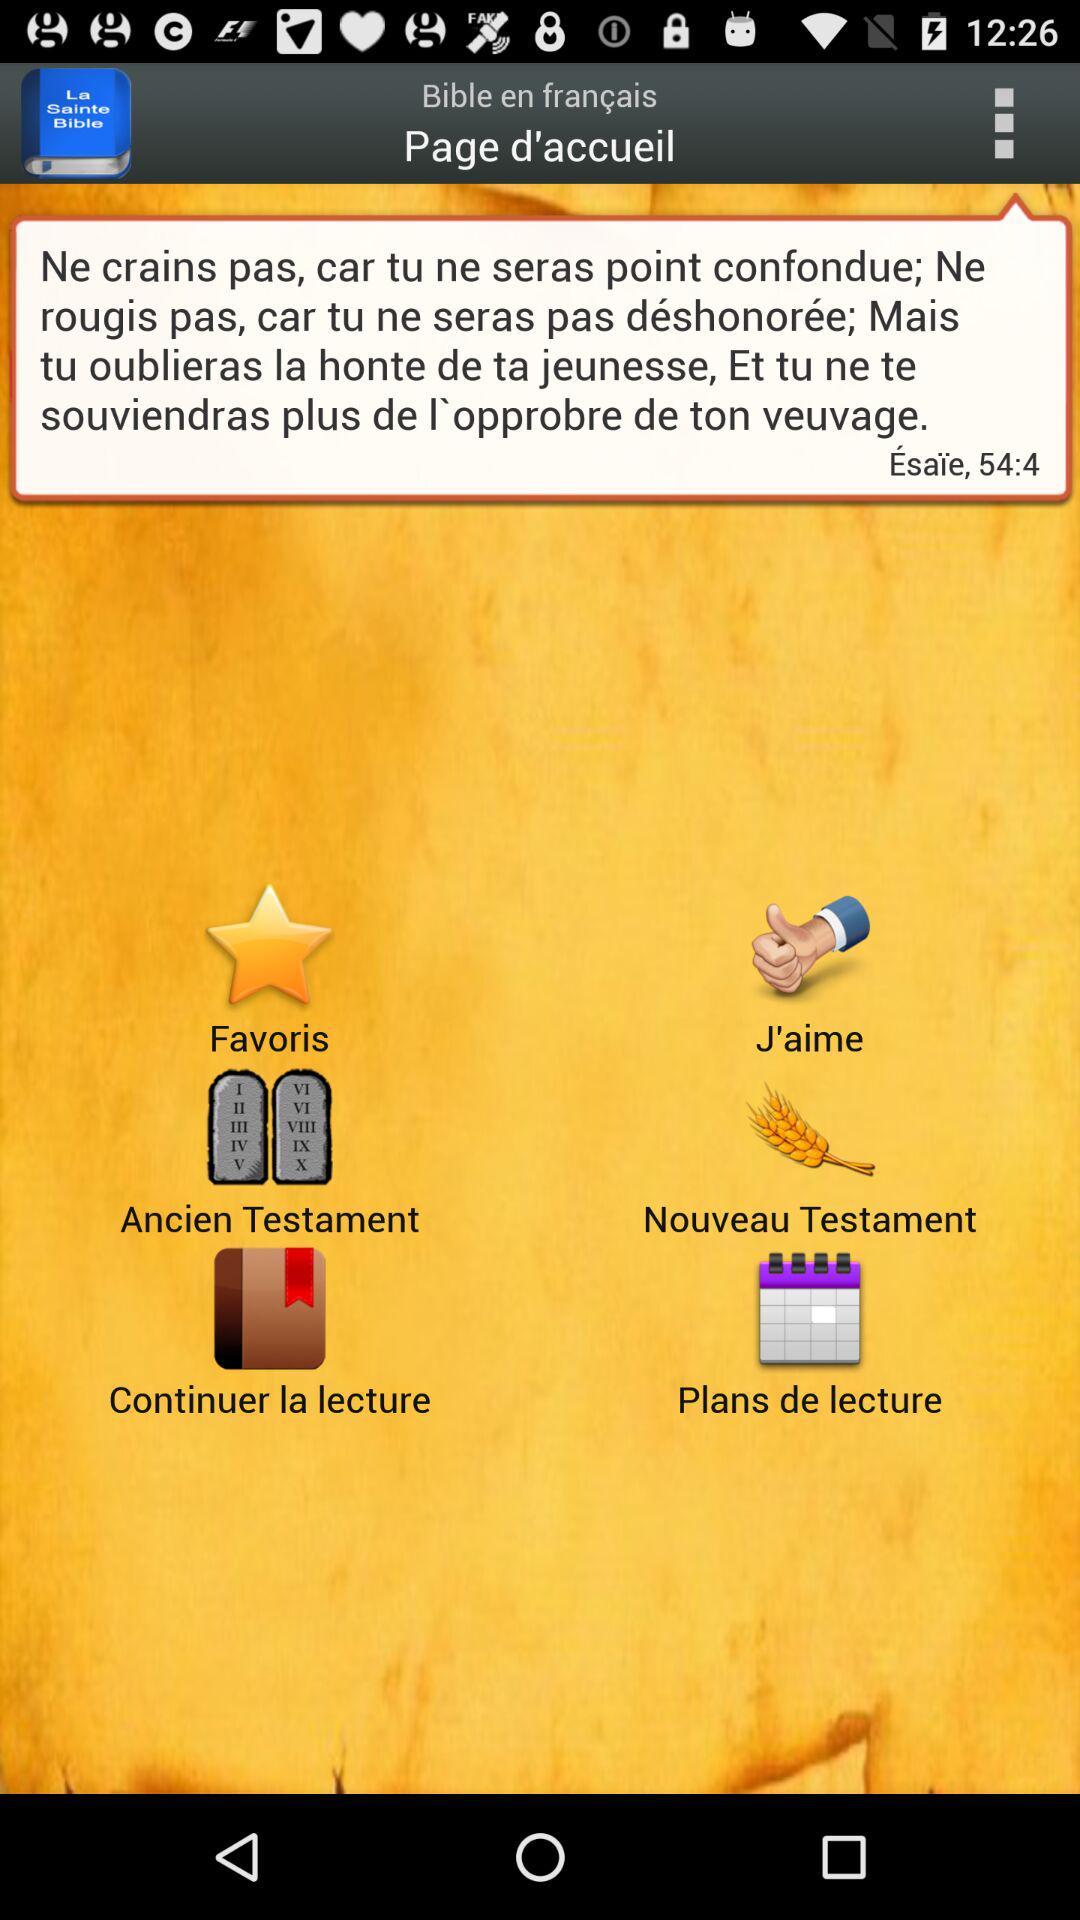 This screenshot has height=1920, width=1080. What do you see at coordinates (810, 1128) in the screenshot?
I see `go to new testament` at bounding box center [810, 1128].